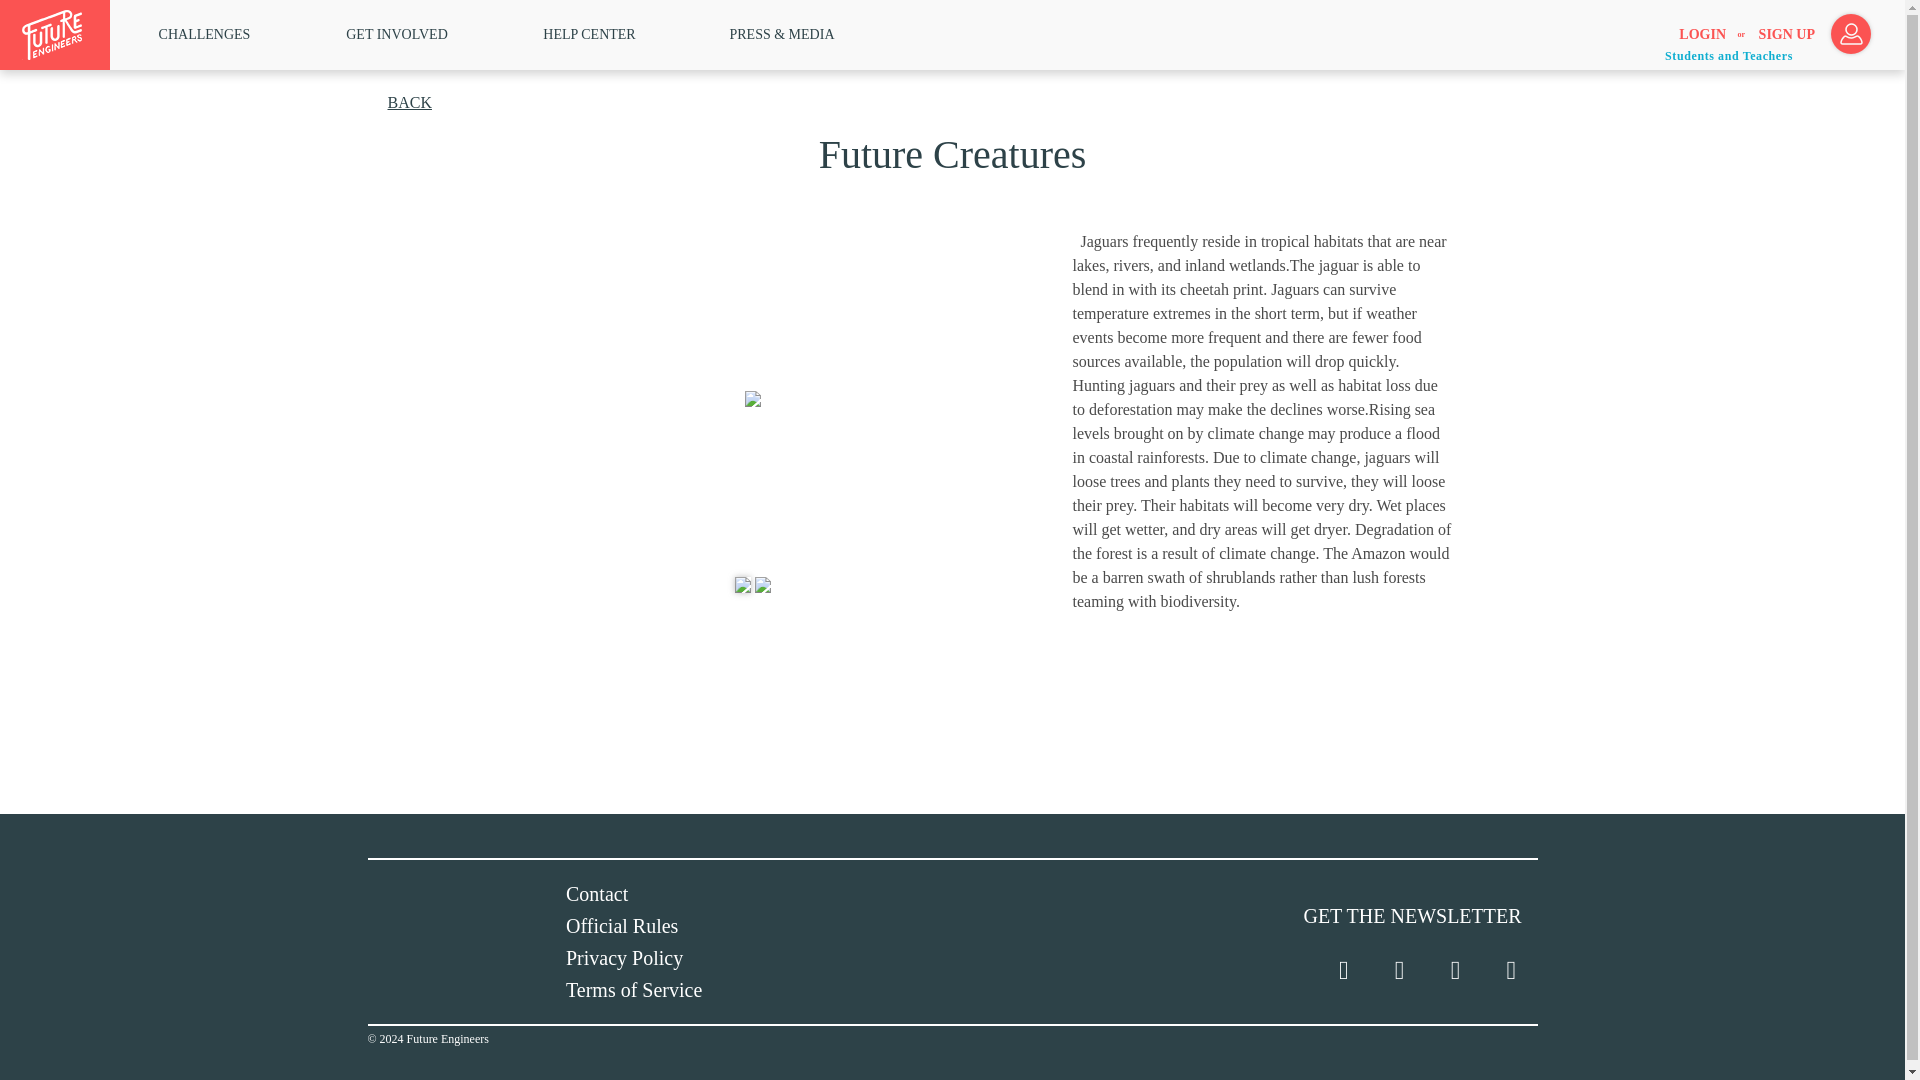 The height and width of the screenshot is (1080, 1920). I want to click on Follow us on Youtube, so click(1510, 970).